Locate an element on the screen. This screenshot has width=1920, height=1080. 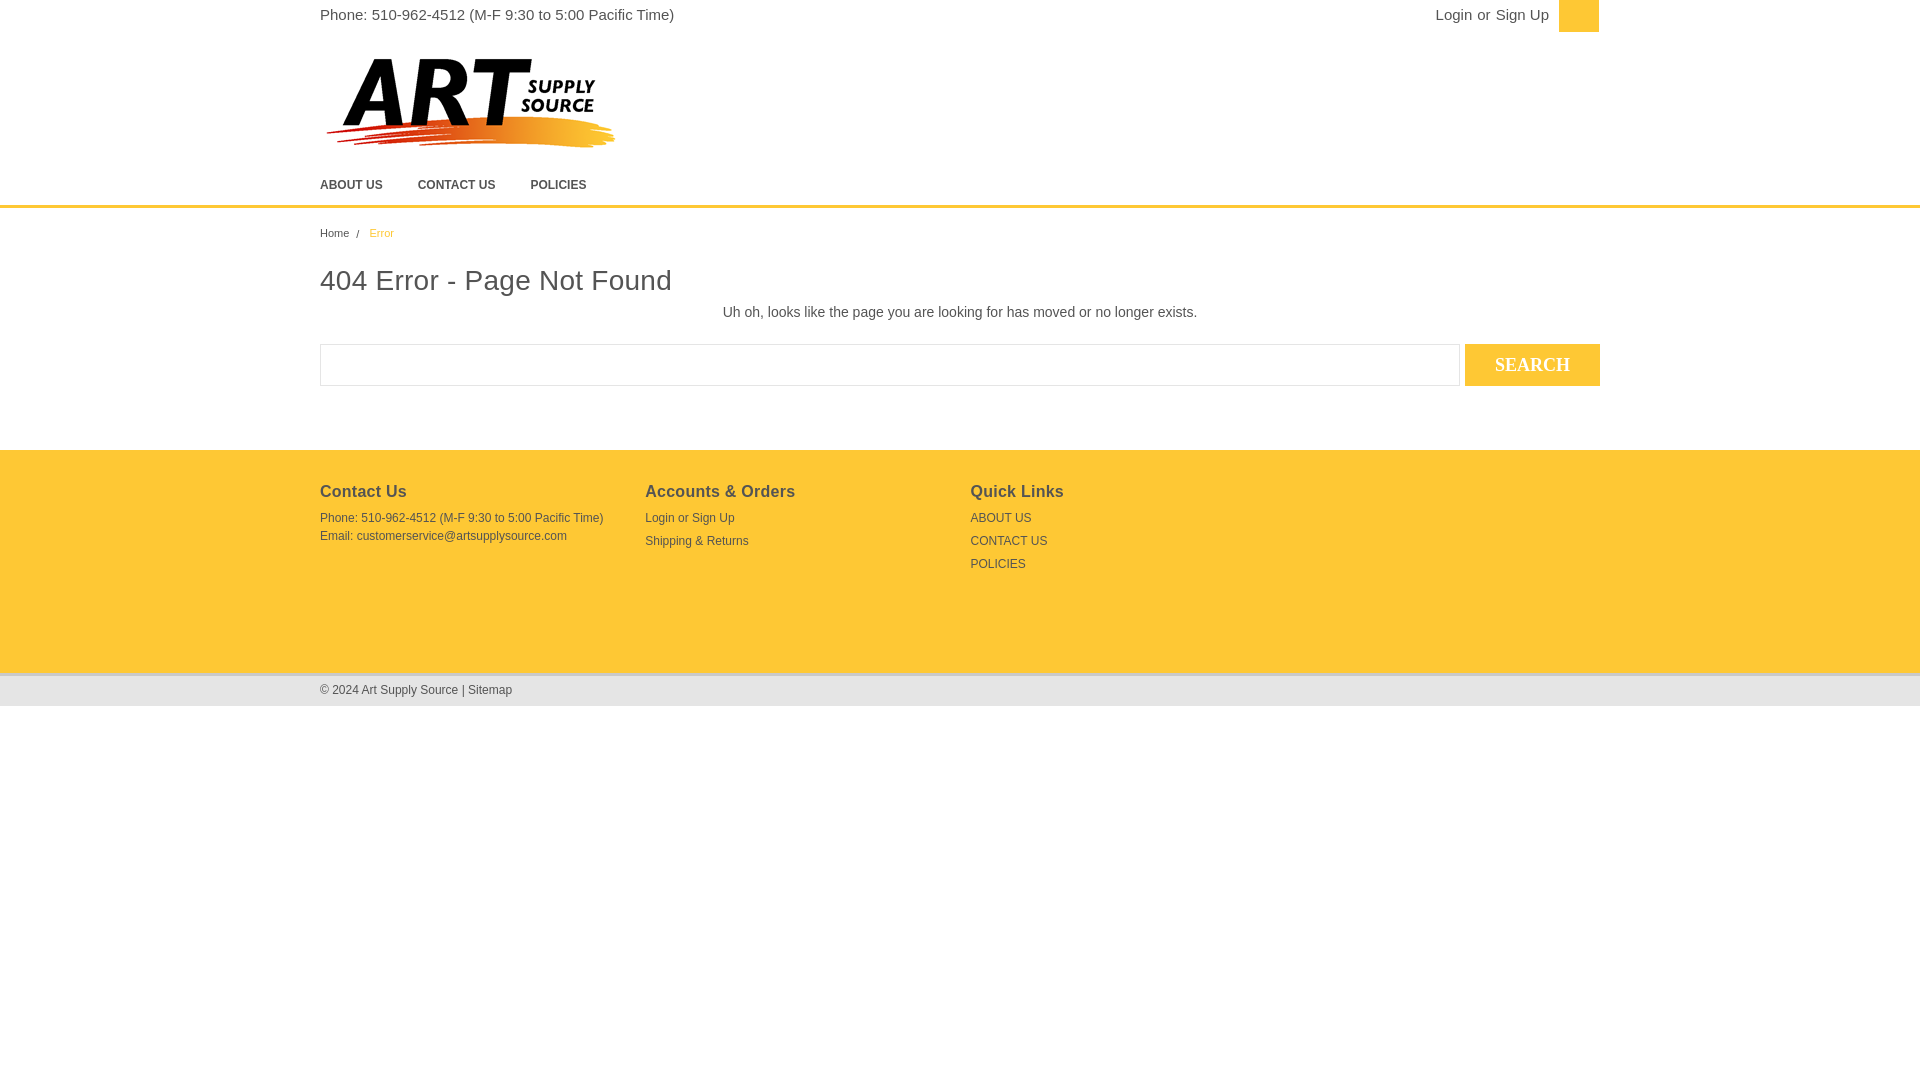
Login is located at coordinates (1454, 15).